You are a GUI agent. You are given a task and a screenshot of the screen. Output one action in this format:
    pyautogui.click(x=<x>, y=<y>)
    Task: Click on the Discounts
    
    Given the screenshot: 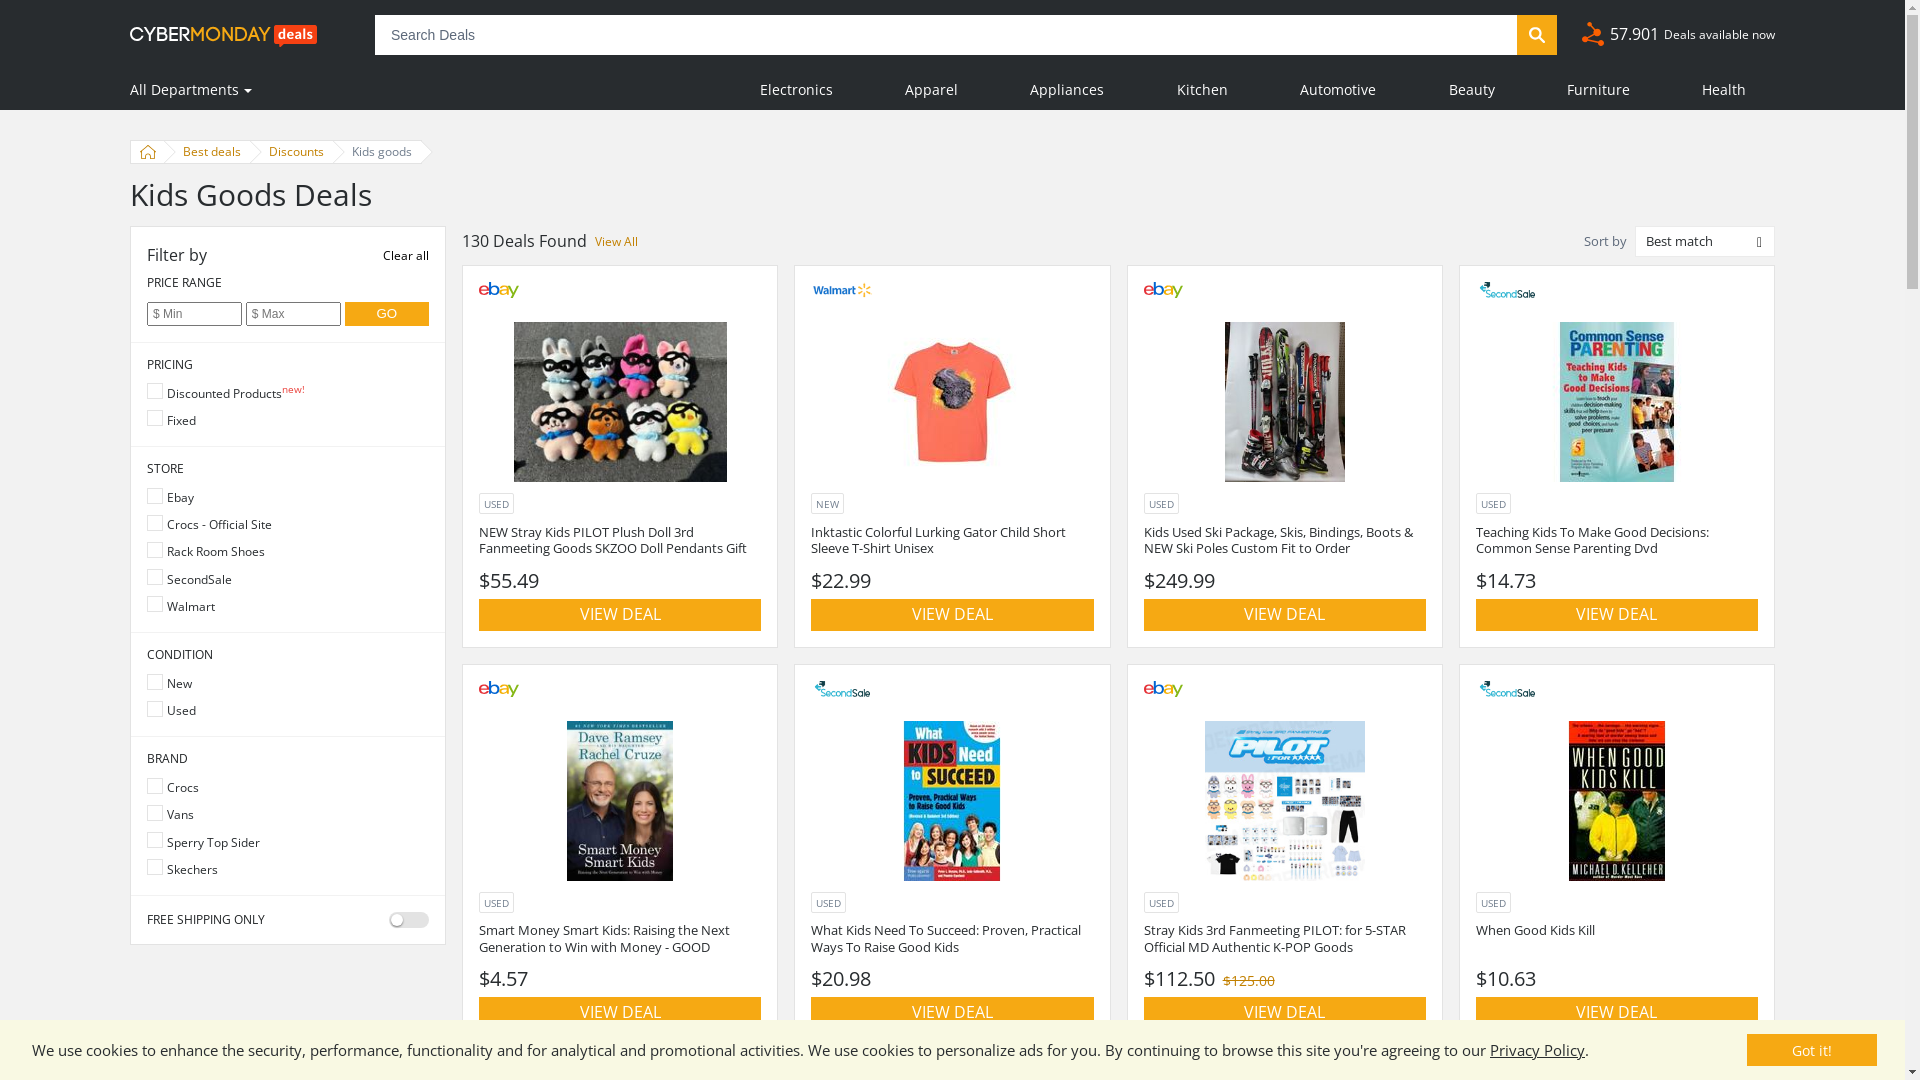 What is the action you would take?
    pyautogui.click(x=292, y=152)
    